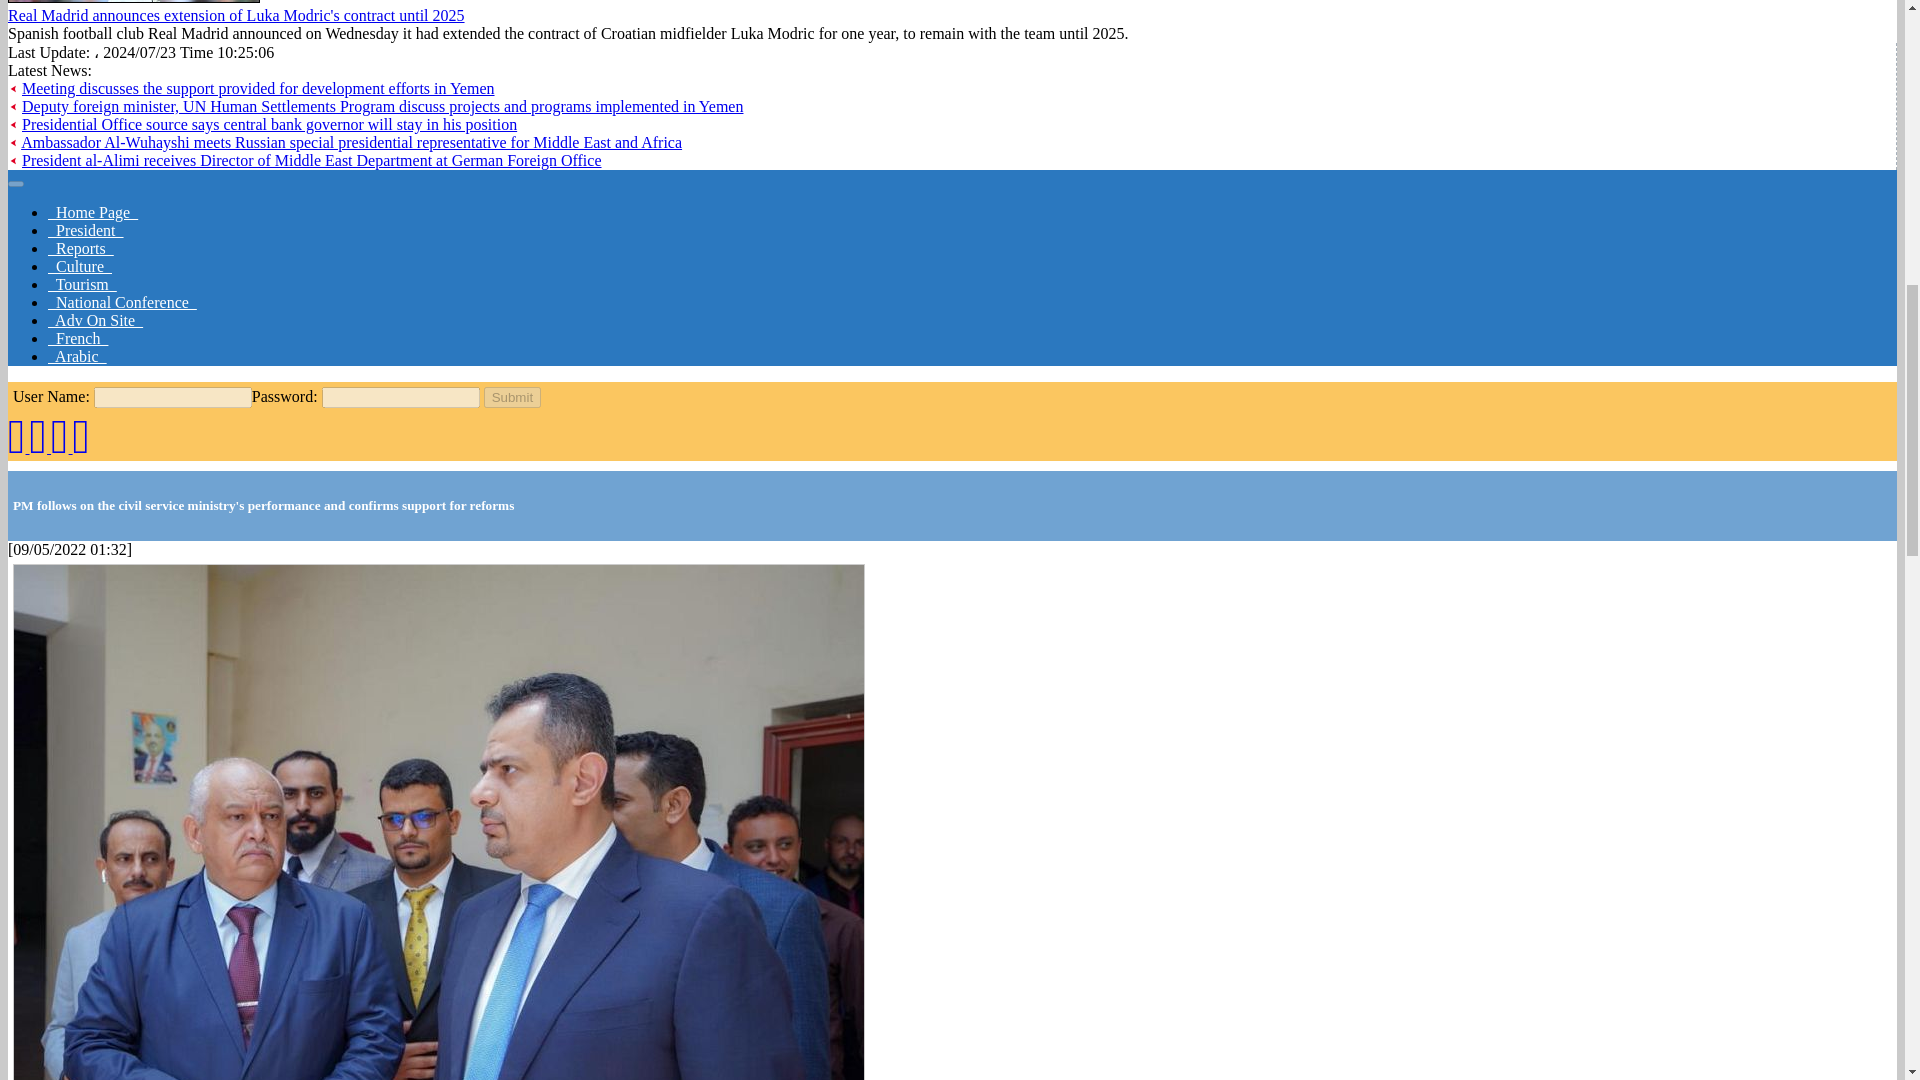 This screenshot has width=1920, height=1080. What do you see at coordinates (80, 248) in the screenshot?
I see `  Reports  ` at bounding box center [80, 248].